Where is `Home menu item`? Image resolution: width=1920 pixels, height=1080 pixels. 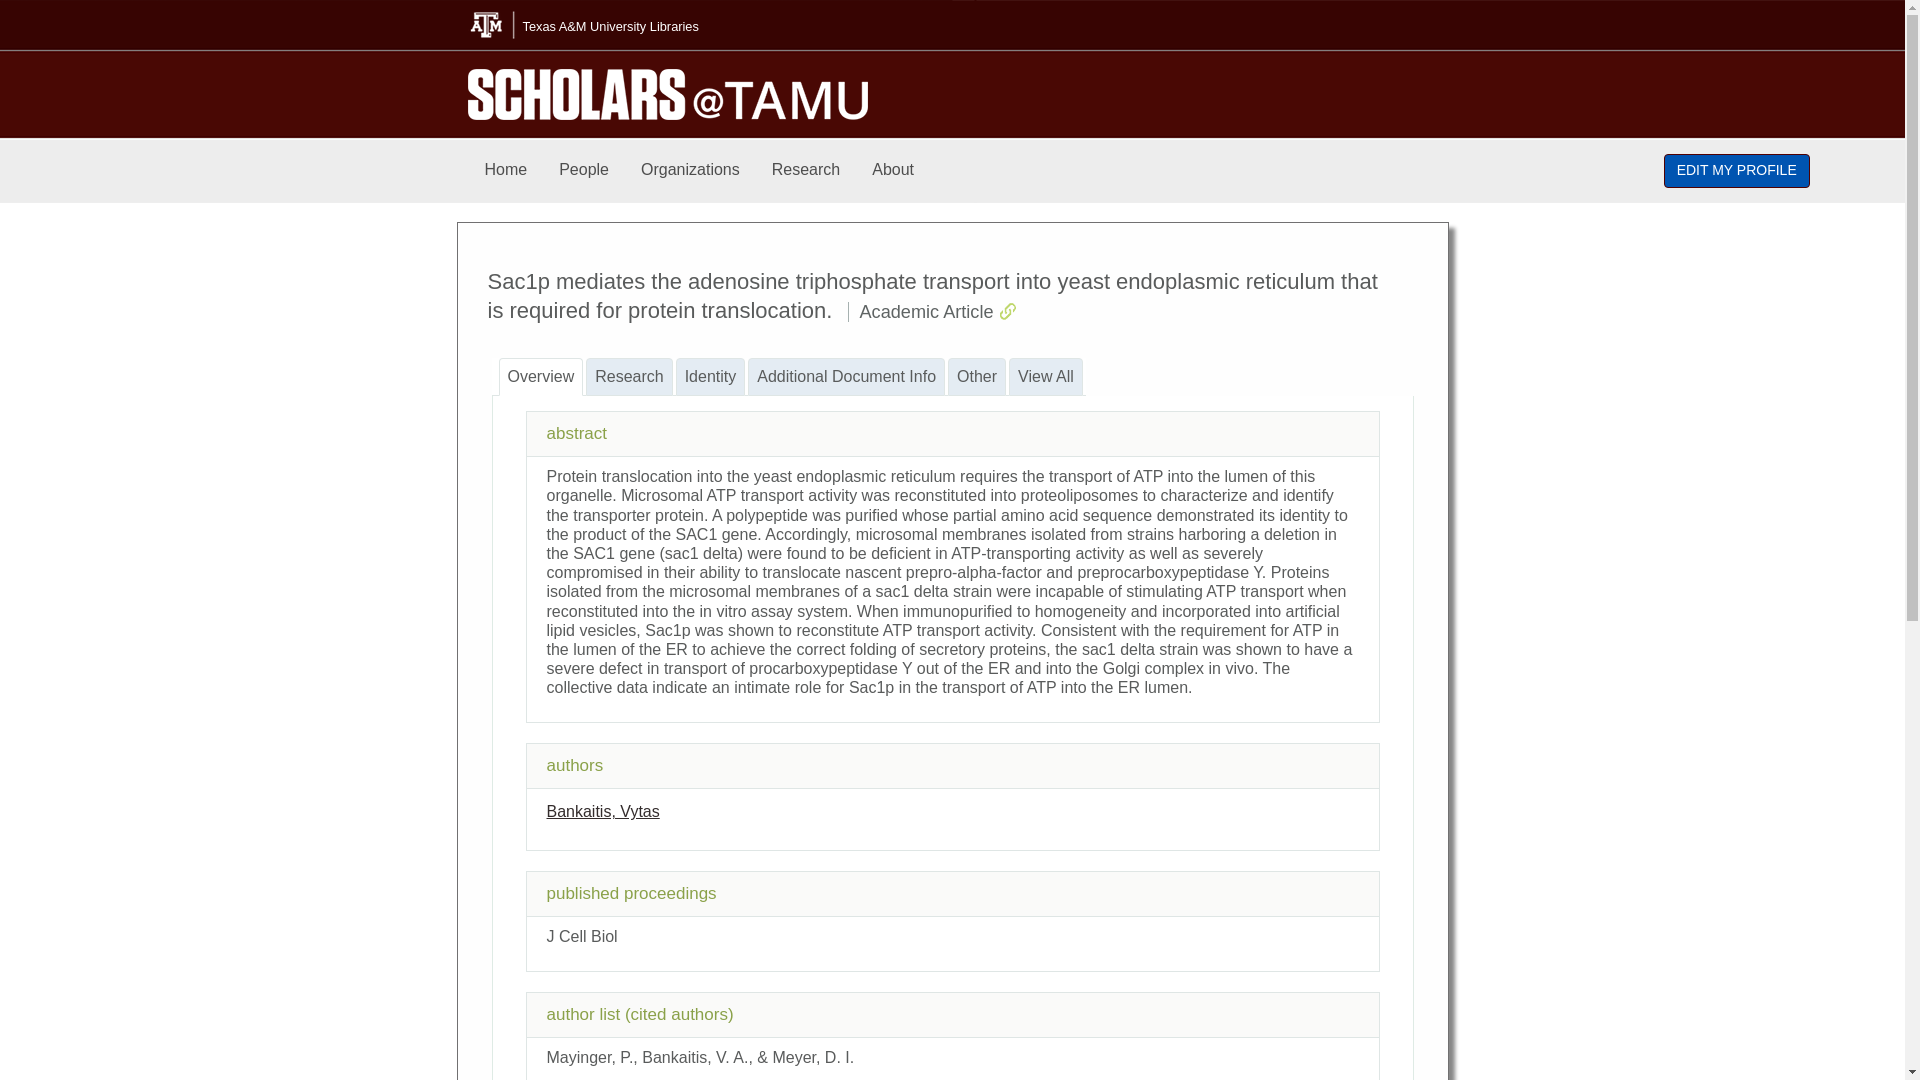
Home menu item is located at coordinates (506, 170).